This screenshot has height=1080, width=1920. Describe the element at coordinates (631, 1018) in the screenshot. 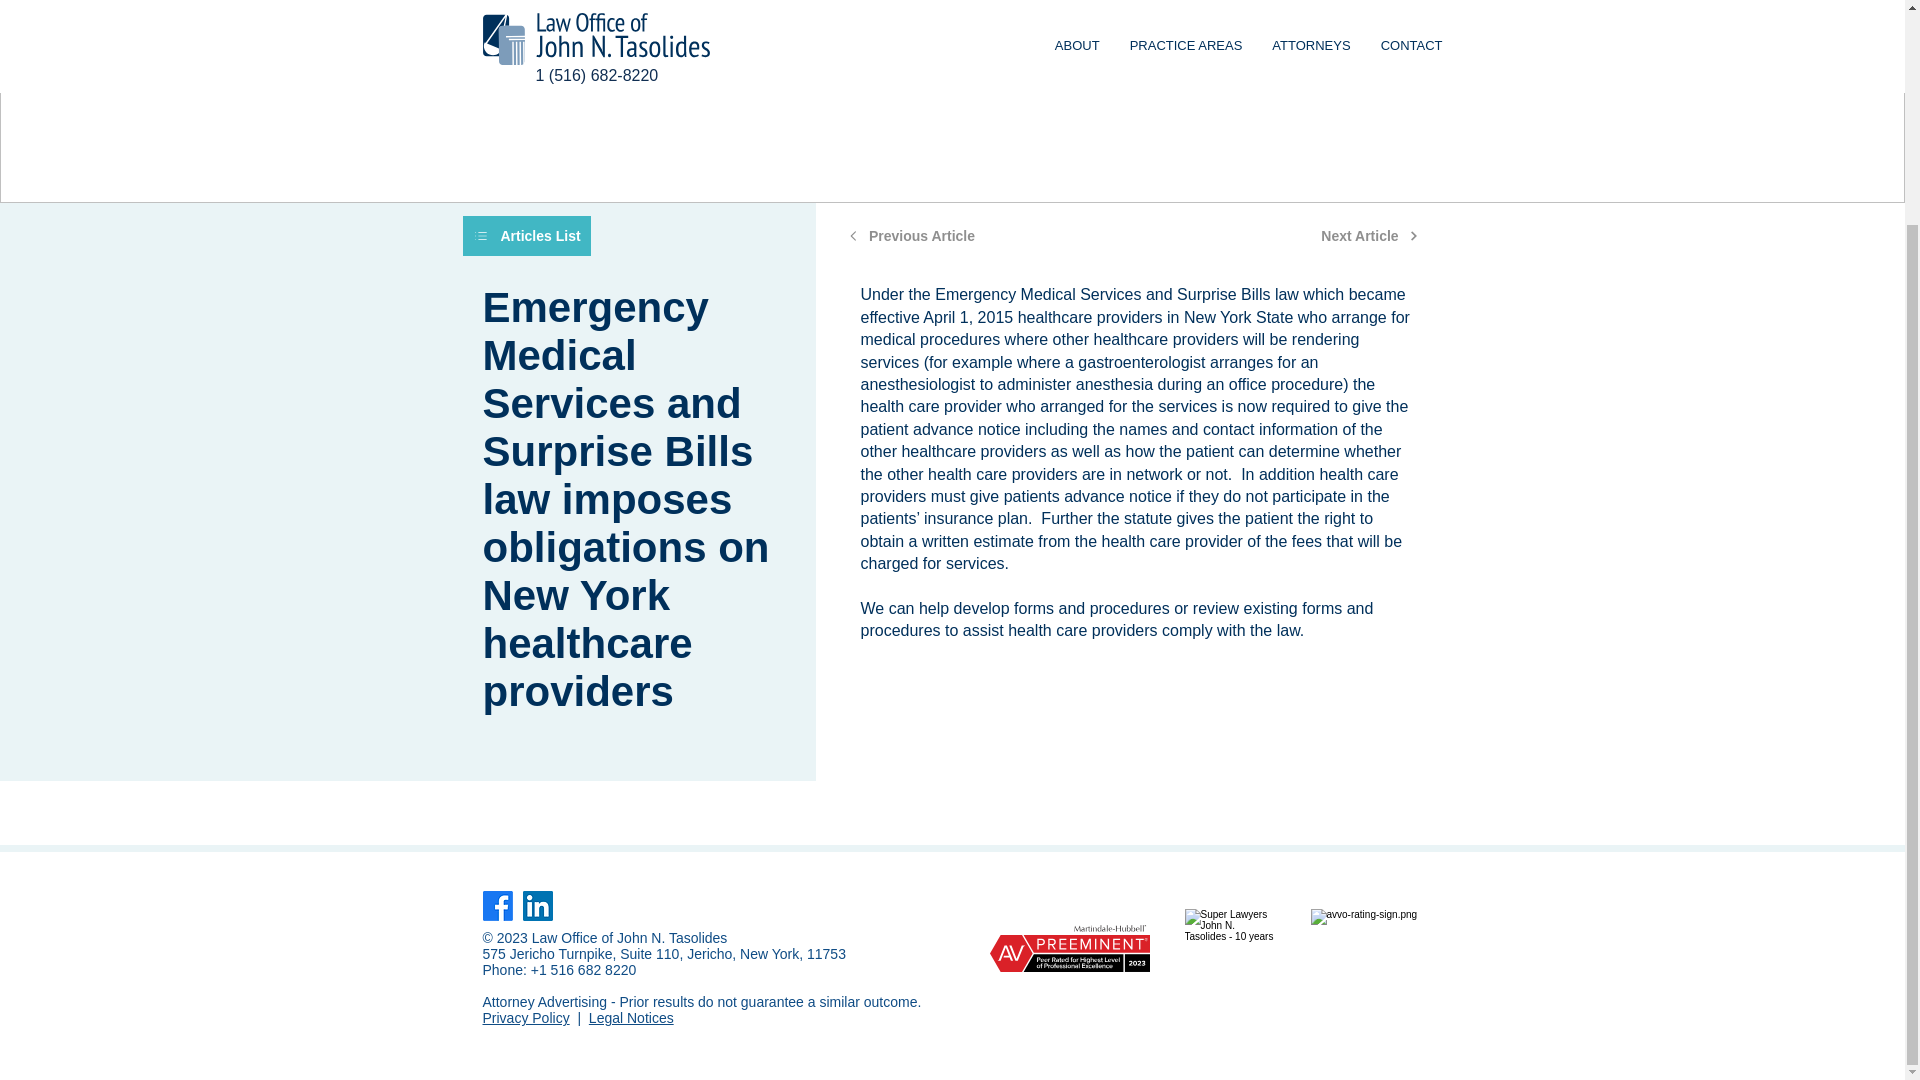

I see `Legal Notices` at that location.